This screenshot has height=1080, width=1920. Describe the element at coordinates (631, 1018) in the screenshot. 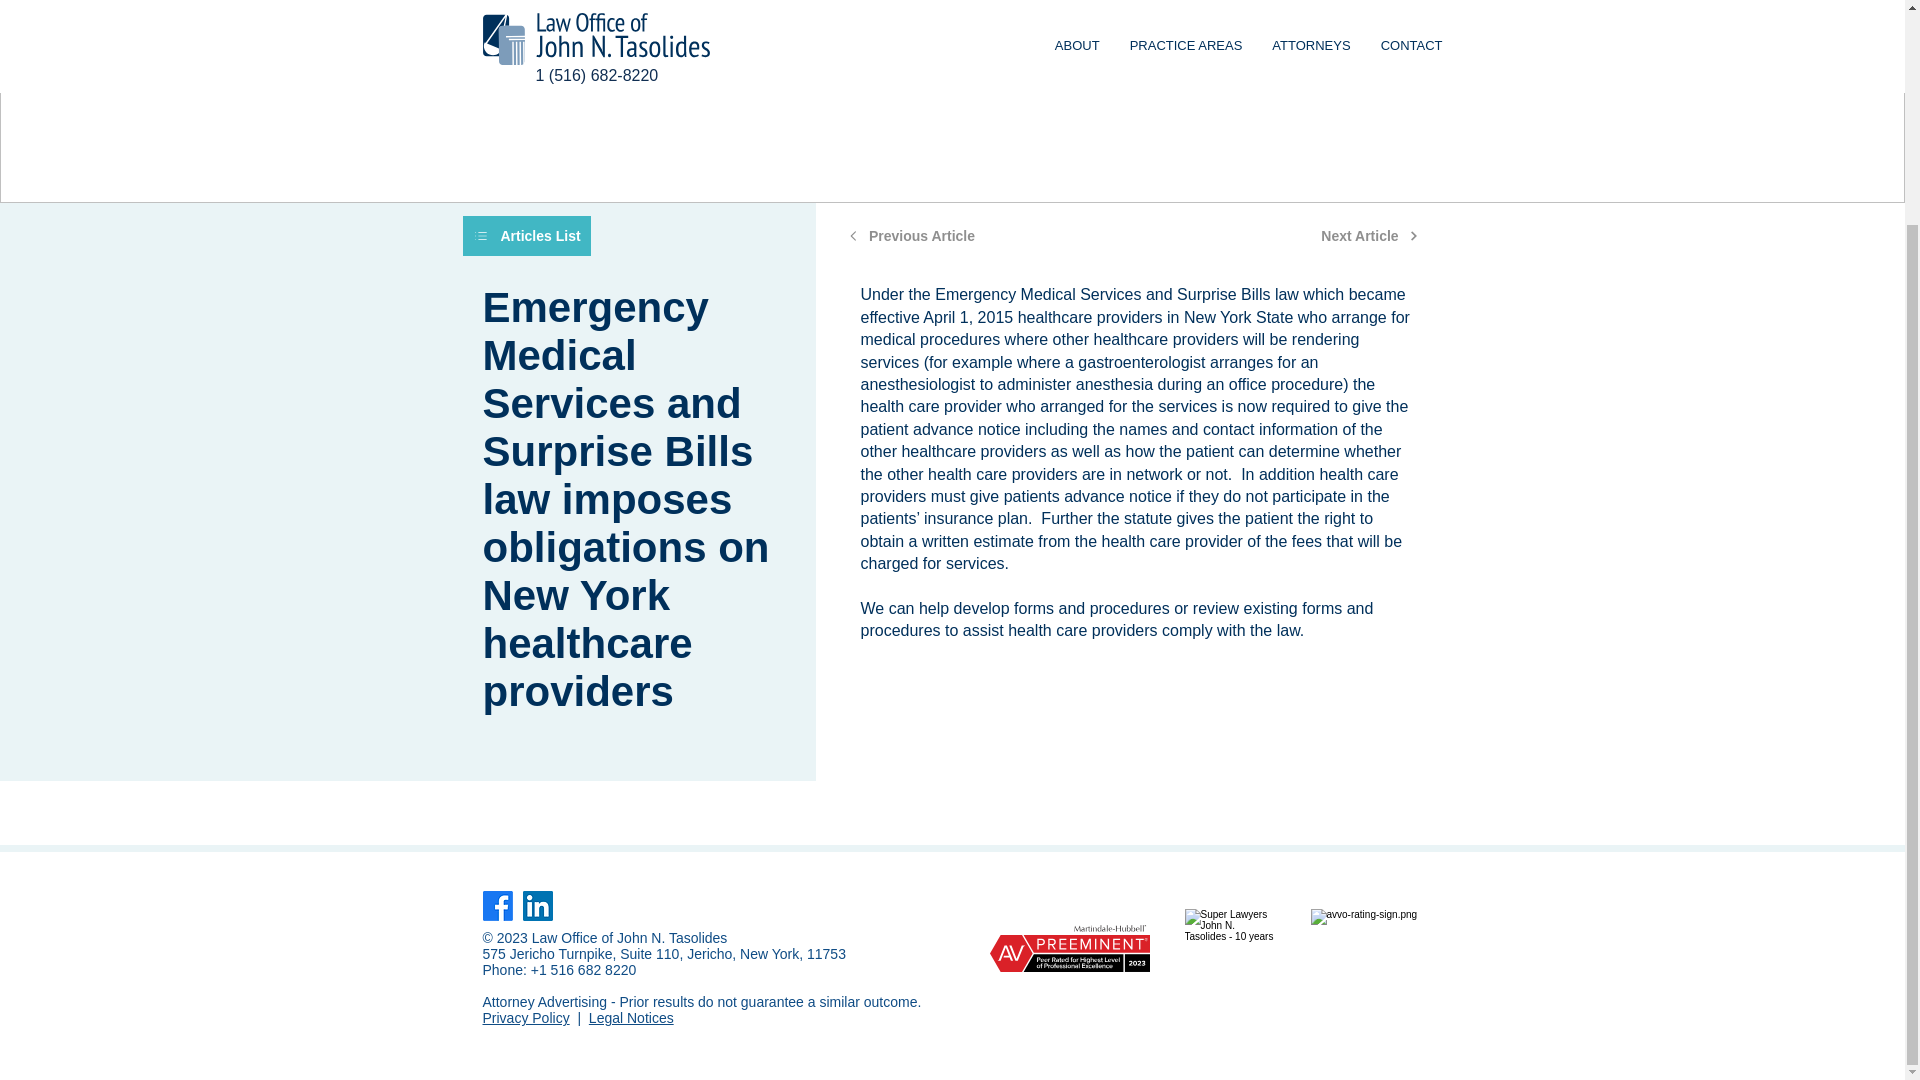

I see `Legal Notices` at that location.